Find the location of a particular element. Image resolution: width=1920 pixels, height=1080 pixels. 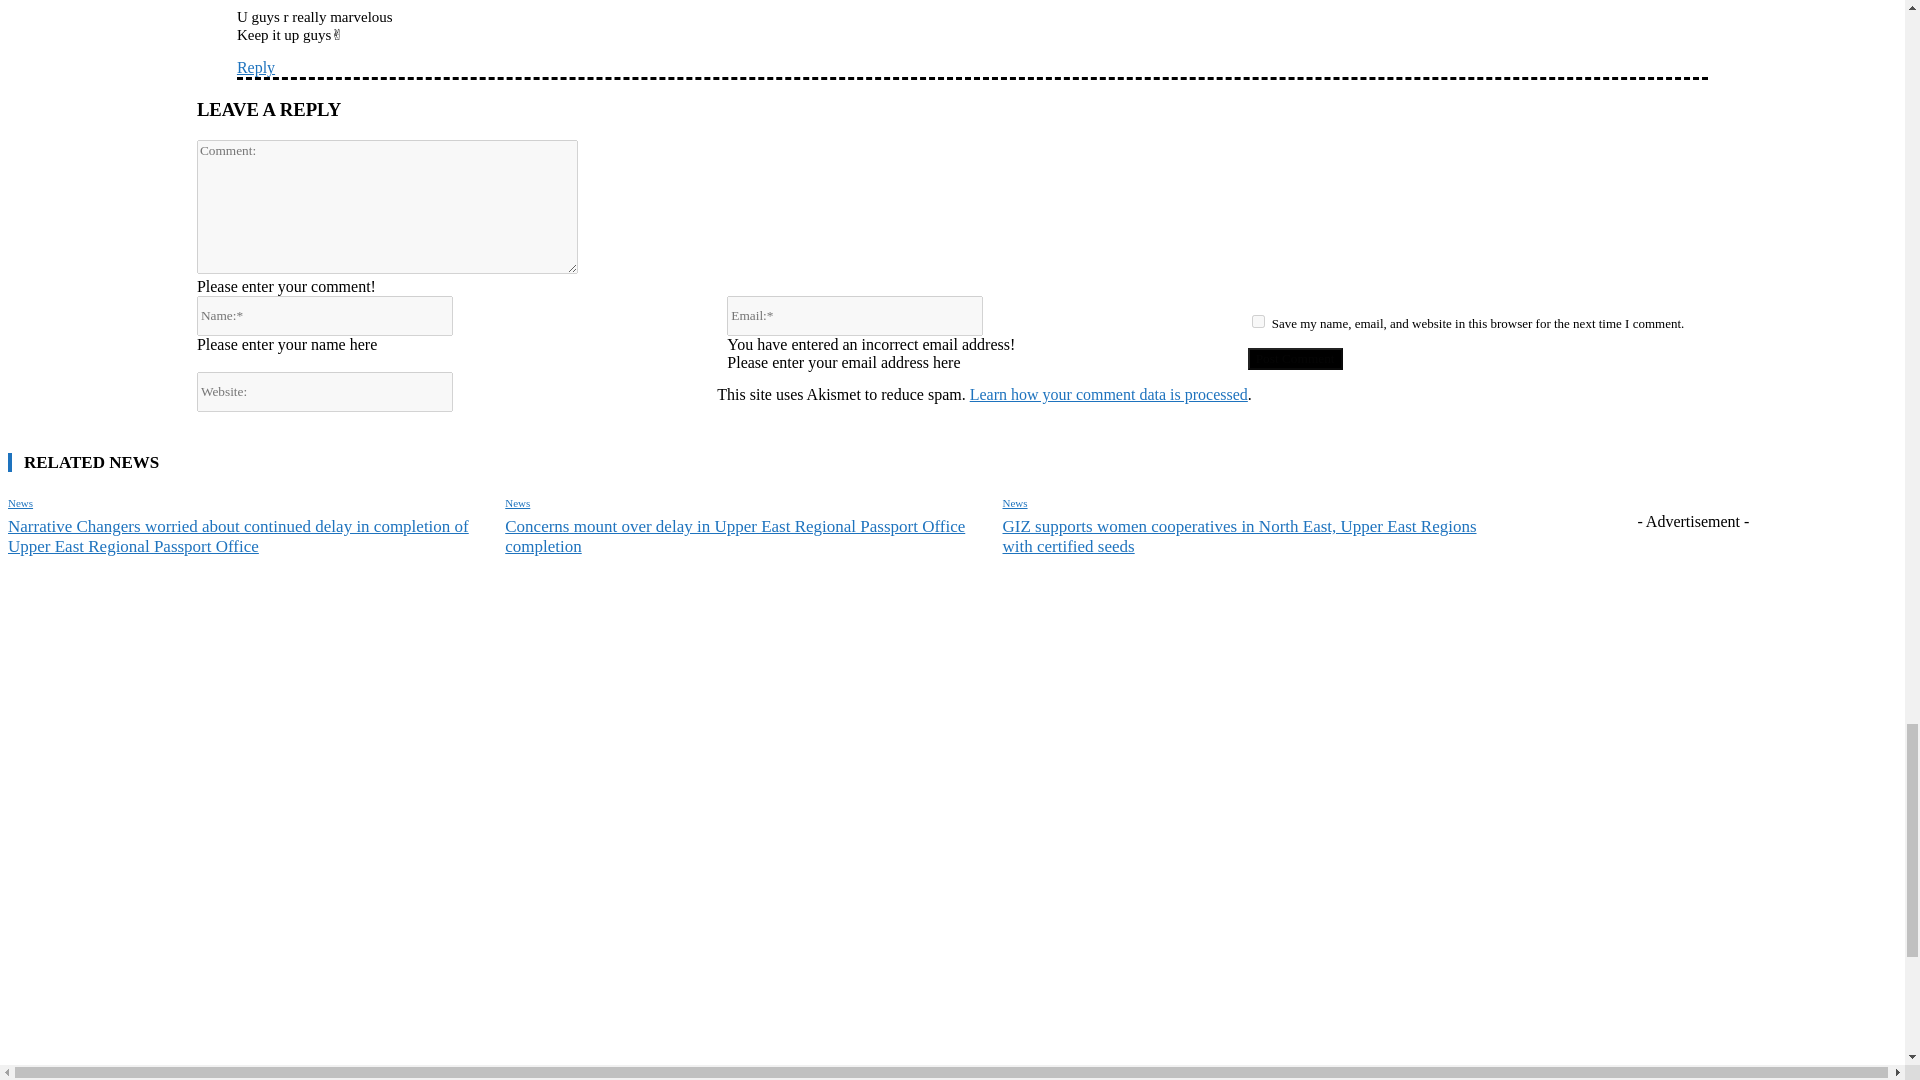

Post Comment is located at coordinates (1295, 358).